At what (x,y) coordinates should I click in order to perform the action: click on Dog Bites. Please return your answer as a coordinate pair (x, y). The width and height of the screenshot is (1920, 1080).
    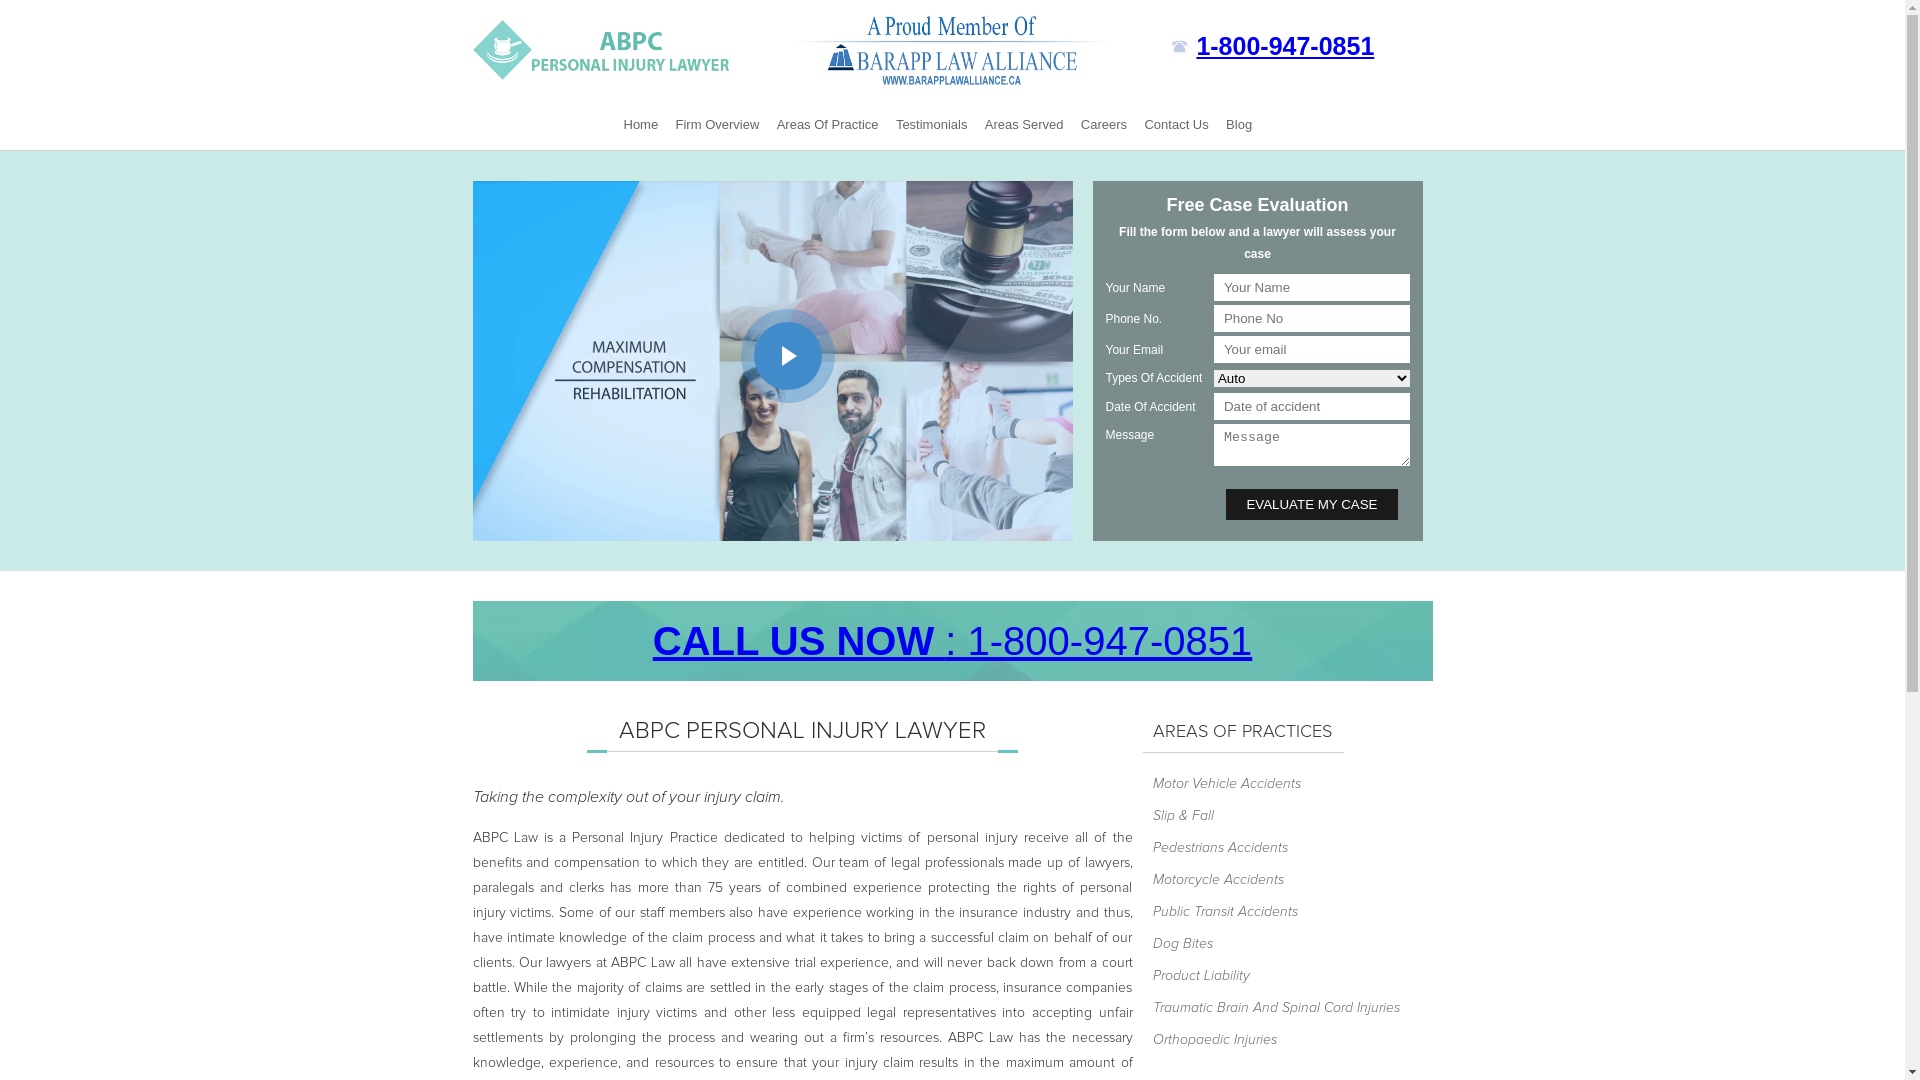
    Looking at the image, I should click on (1277, 944).